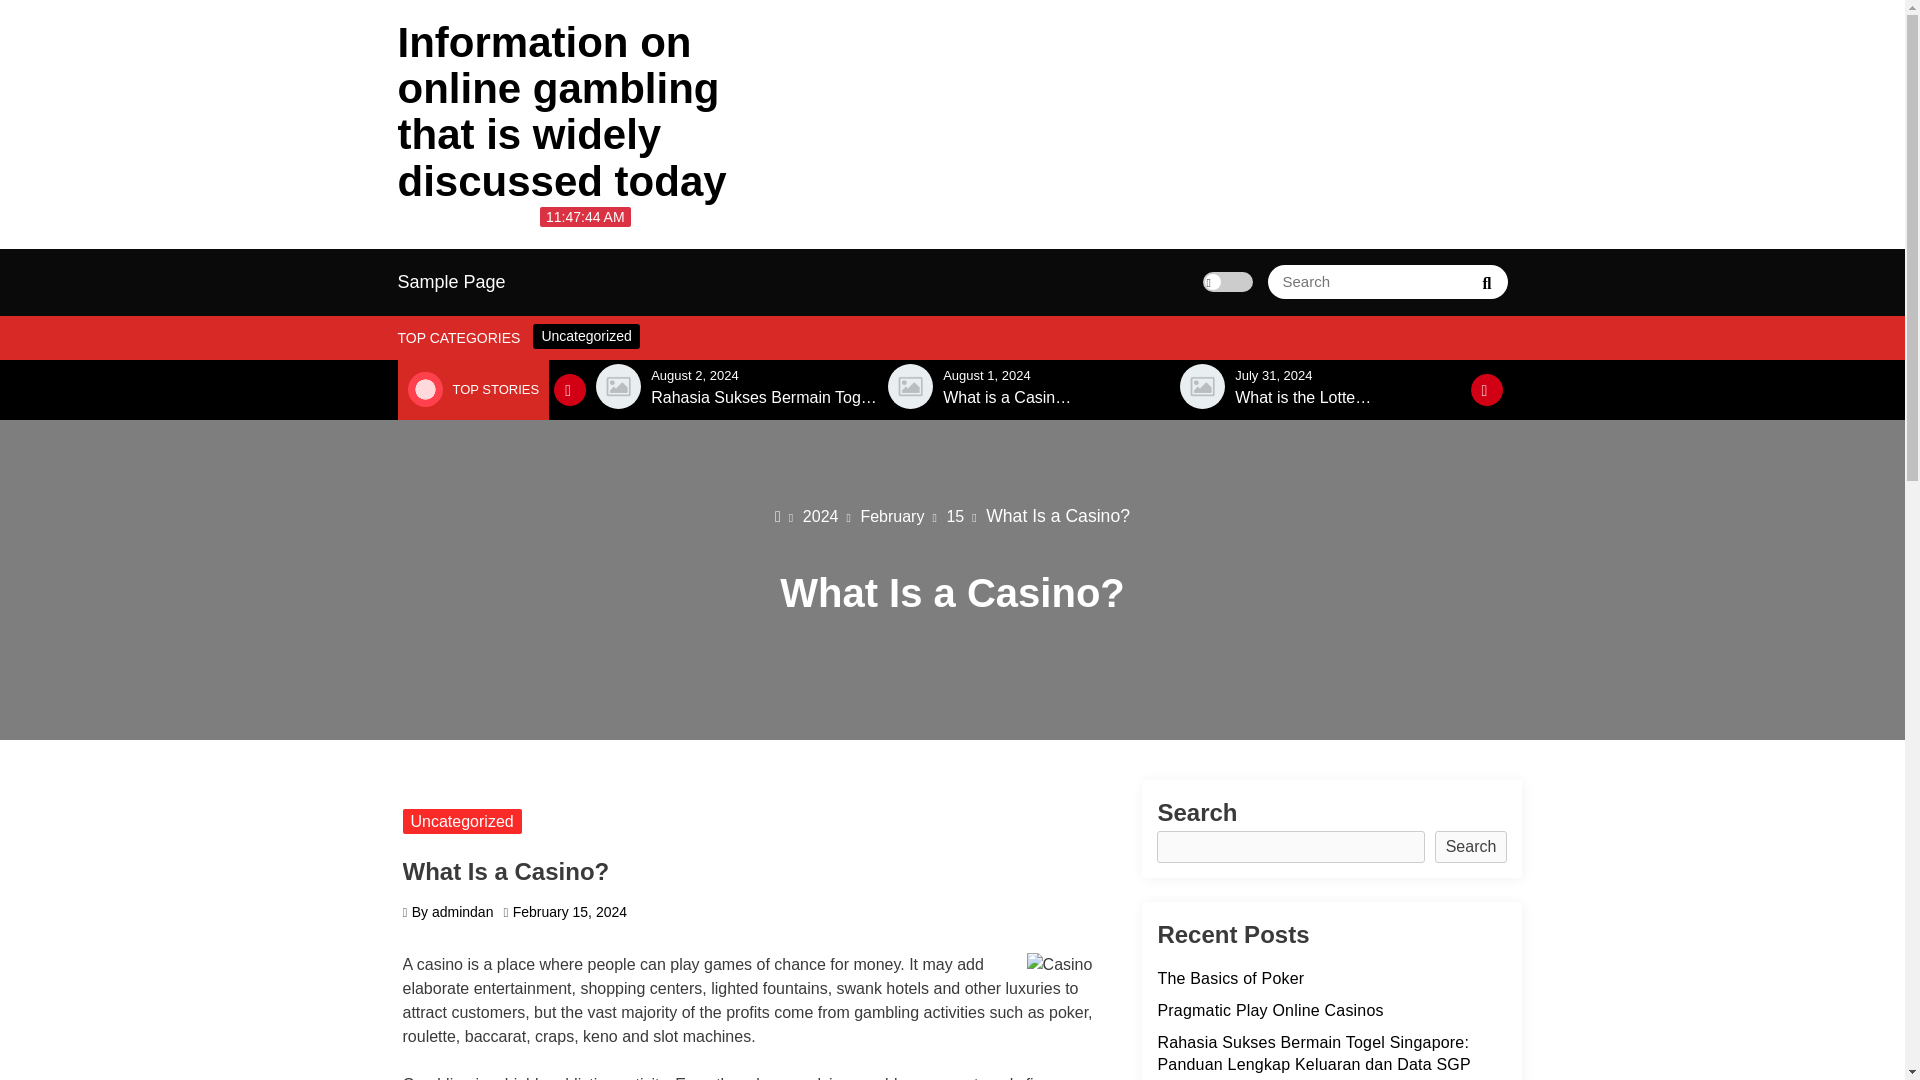 The width and height of the screenshot is (1920, 1080). Describe the element at coordinates (452, 282) in the screenshot. I see `Sample Page` at that location.